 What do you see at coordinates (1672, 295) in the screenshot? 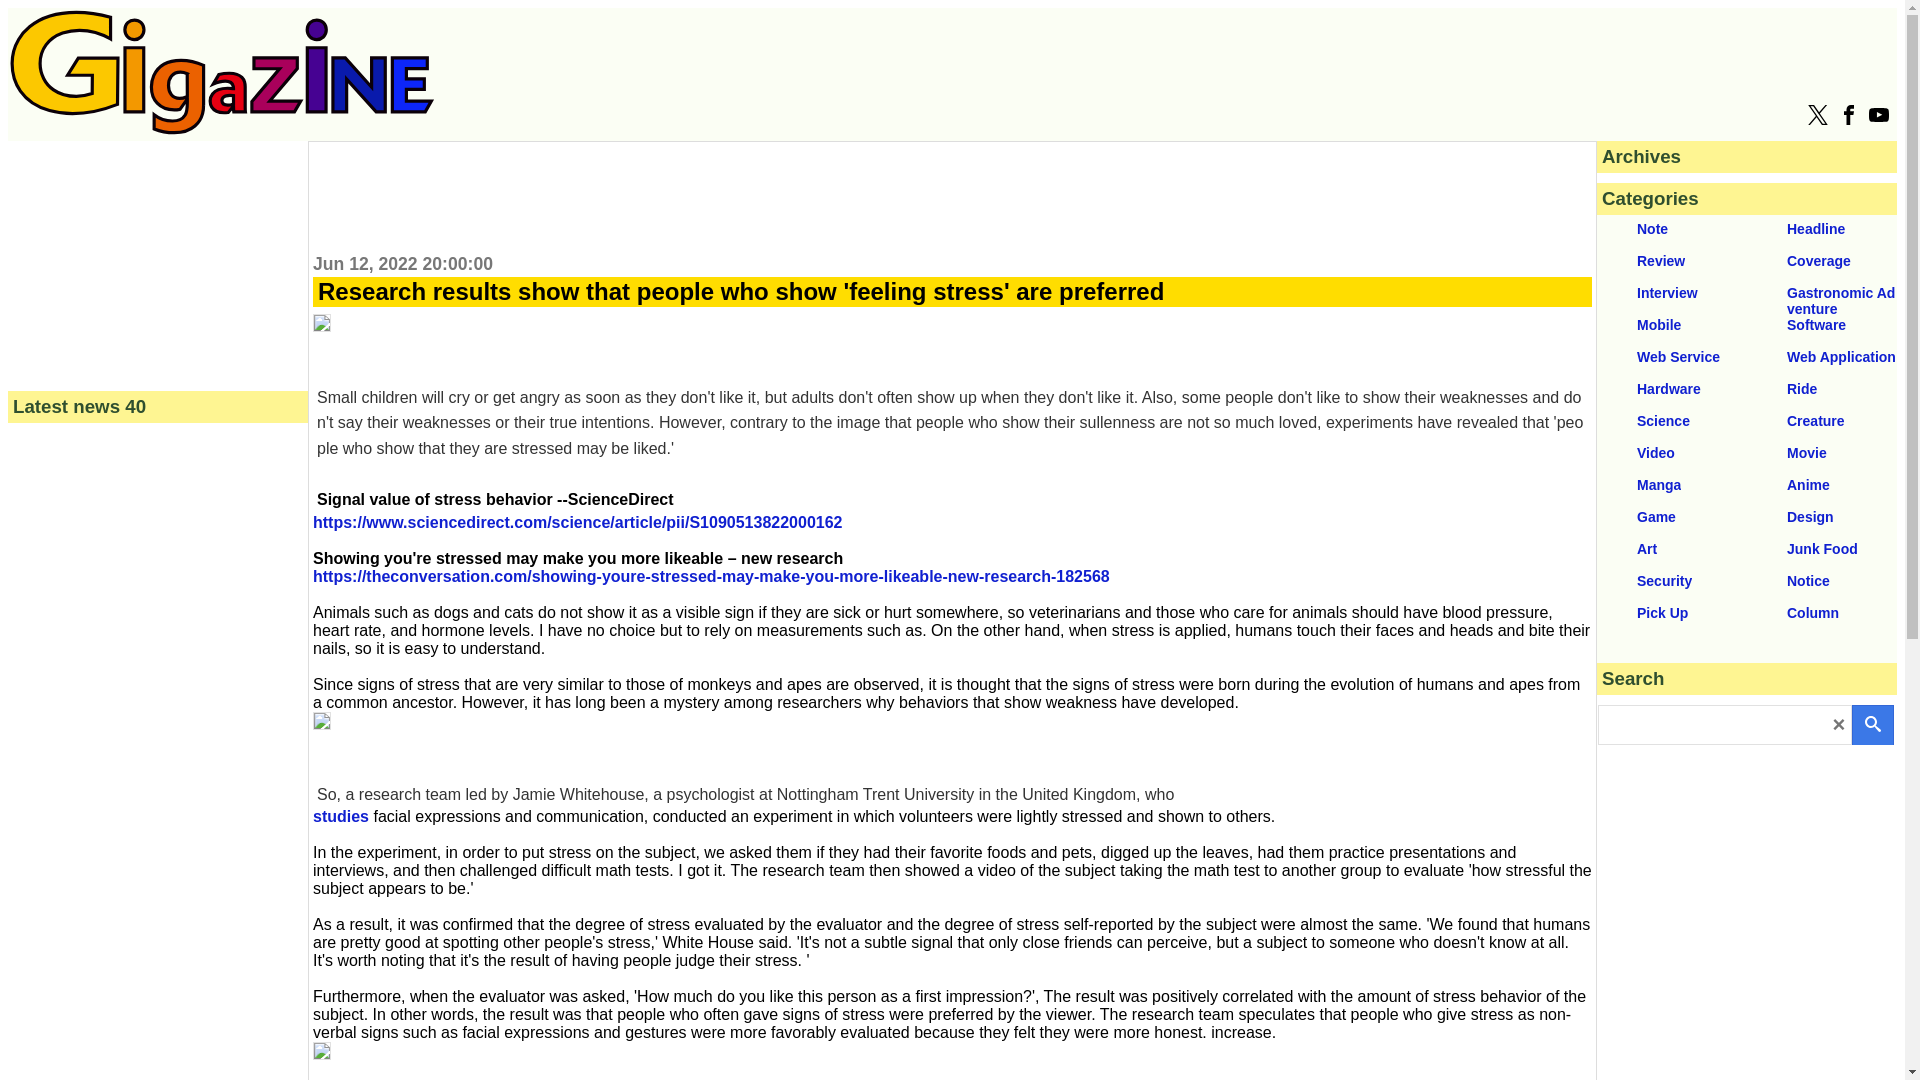
I see `Interview` at bounding box center [1672, 295].